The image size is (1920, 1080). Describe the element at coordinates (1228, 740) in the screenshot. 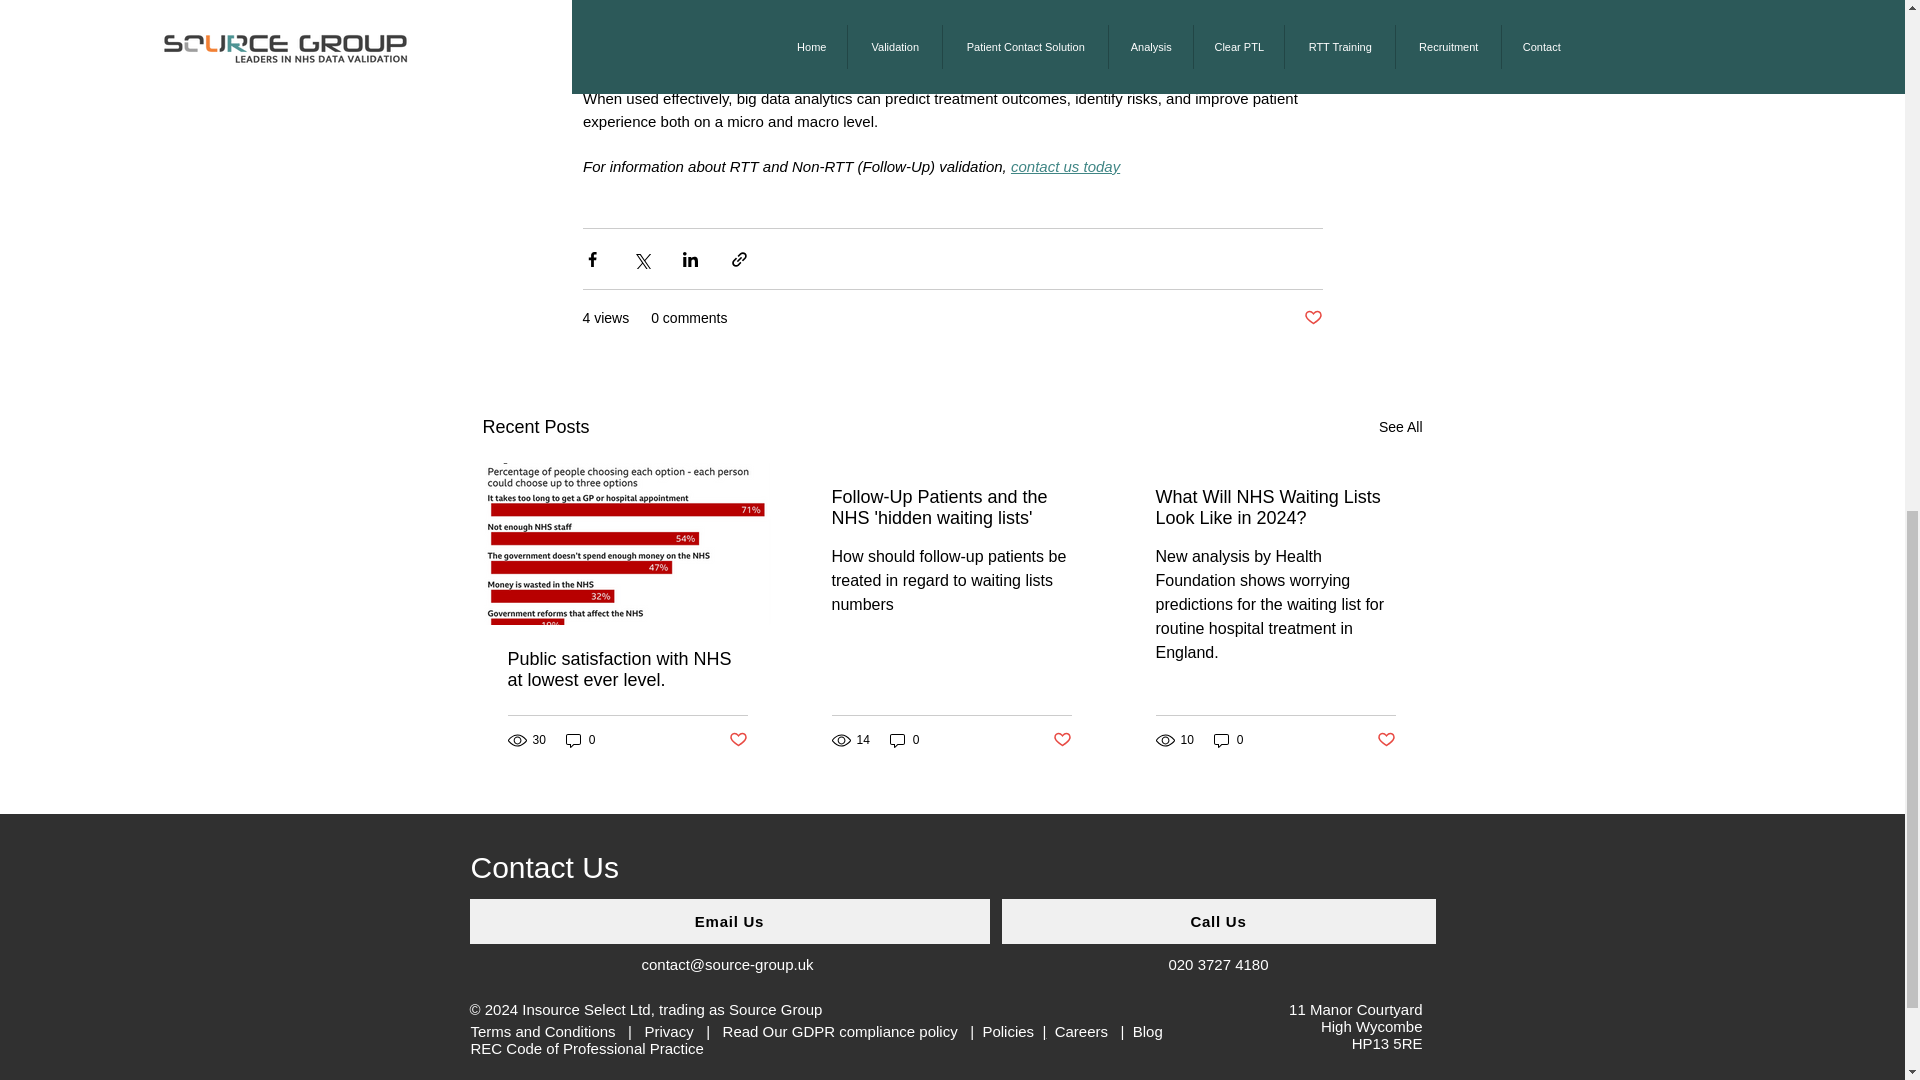

I see `0` at that location.